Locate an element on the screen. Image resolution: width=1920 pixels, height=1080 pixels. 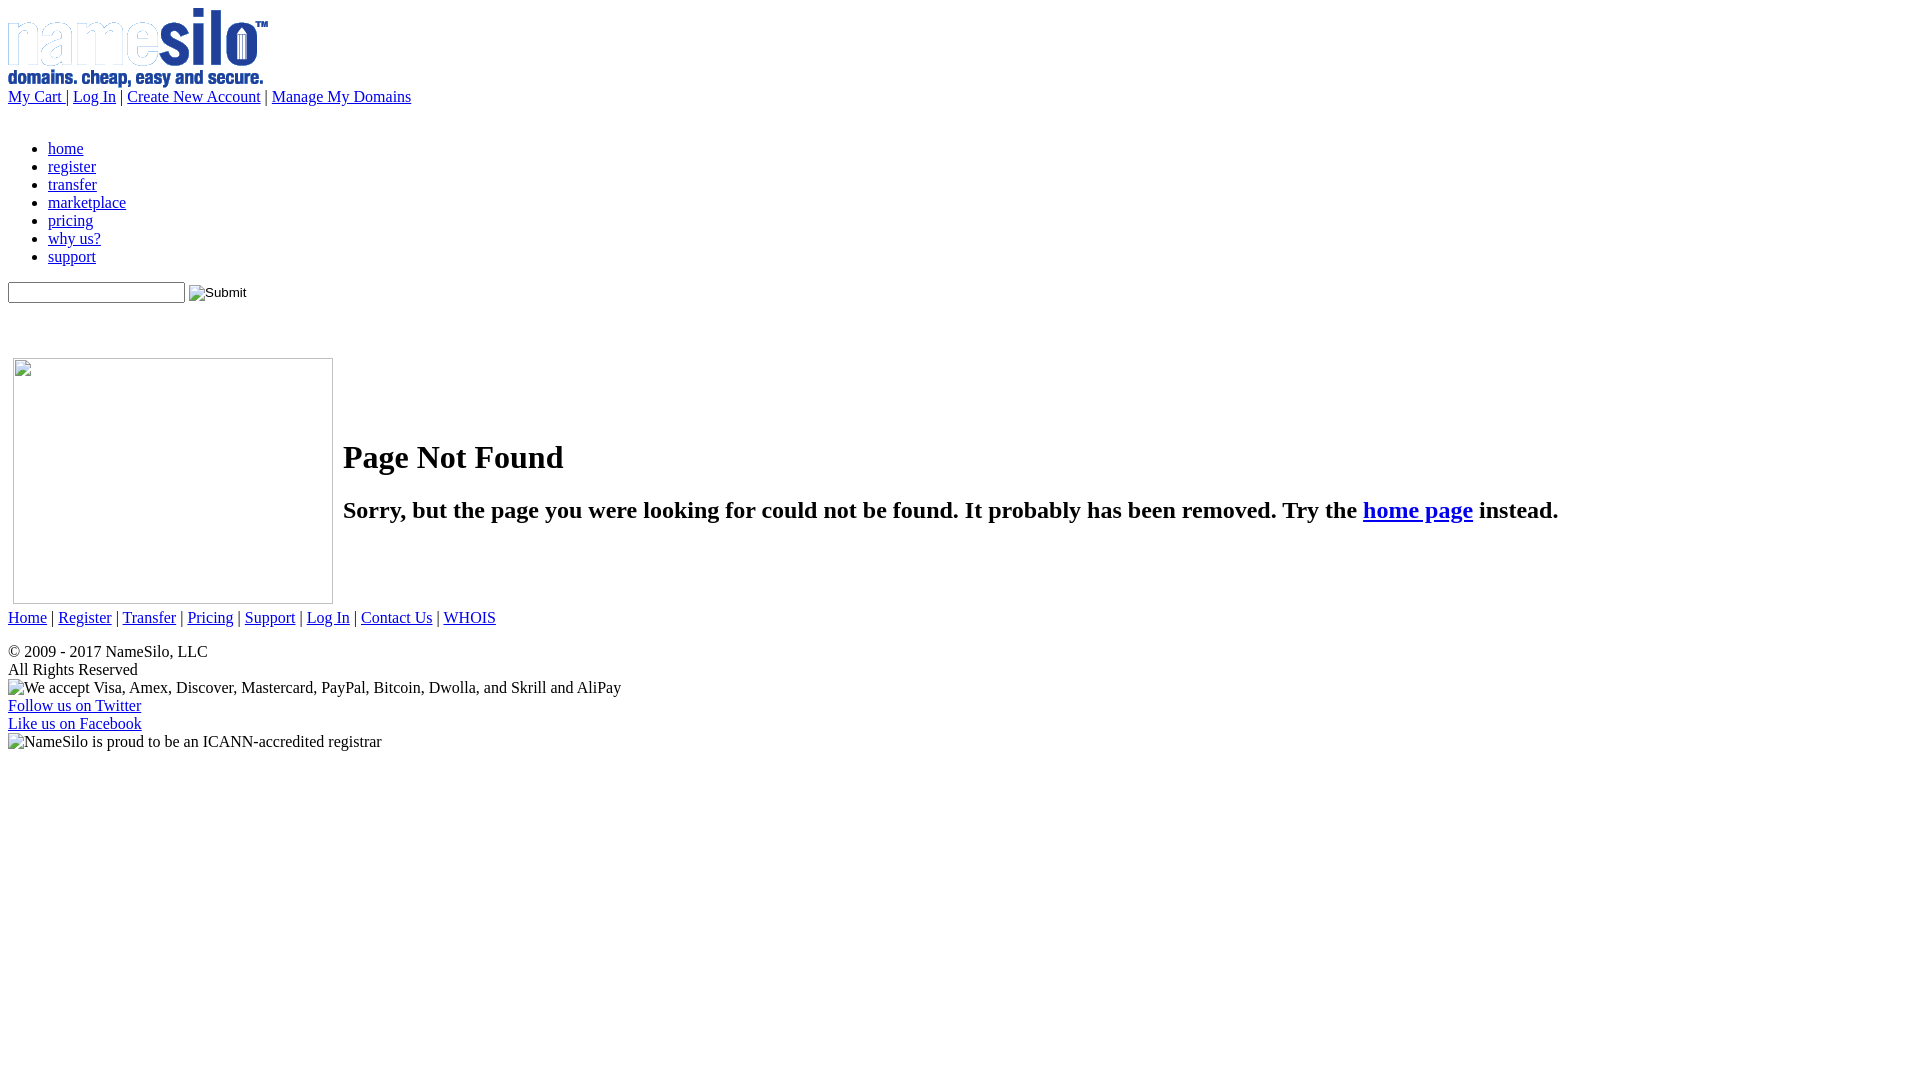
Like us on Facebook is located at coordinates (75, 724).